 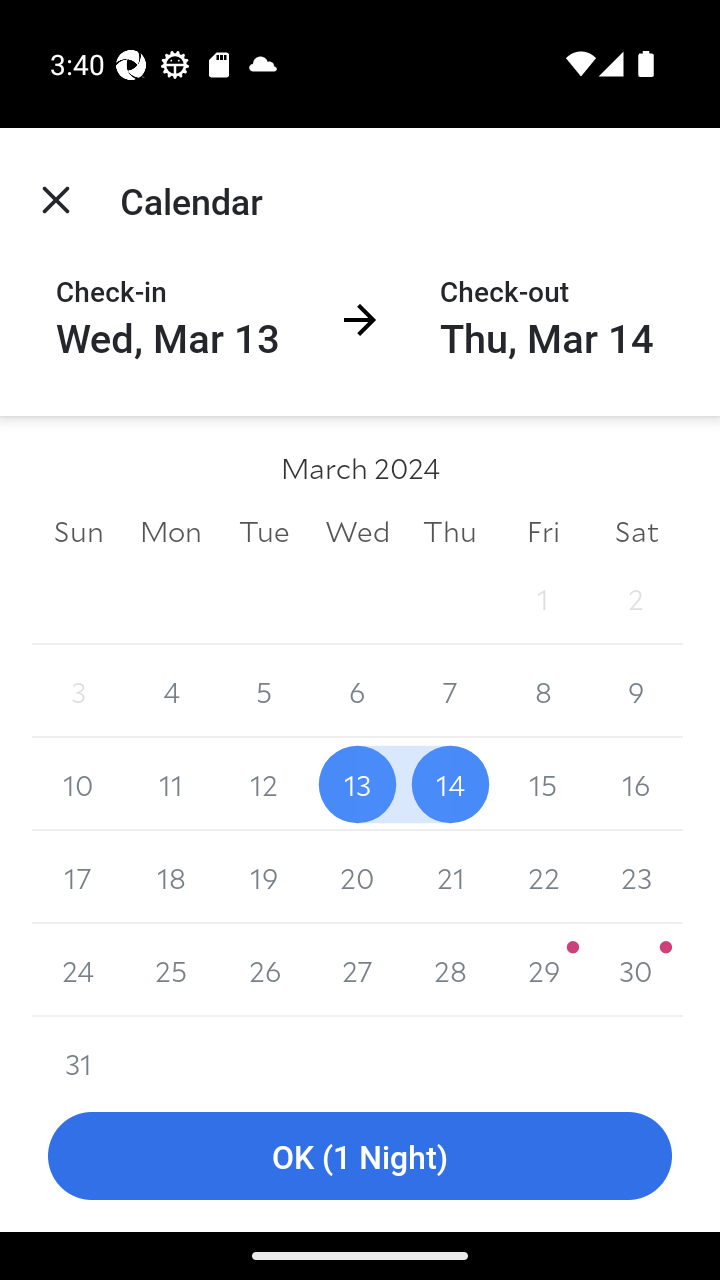 What do you see at coordinates (172, 970) in the screenshot?
I see `25 25 March 2024` at bounding box center [172, 970].